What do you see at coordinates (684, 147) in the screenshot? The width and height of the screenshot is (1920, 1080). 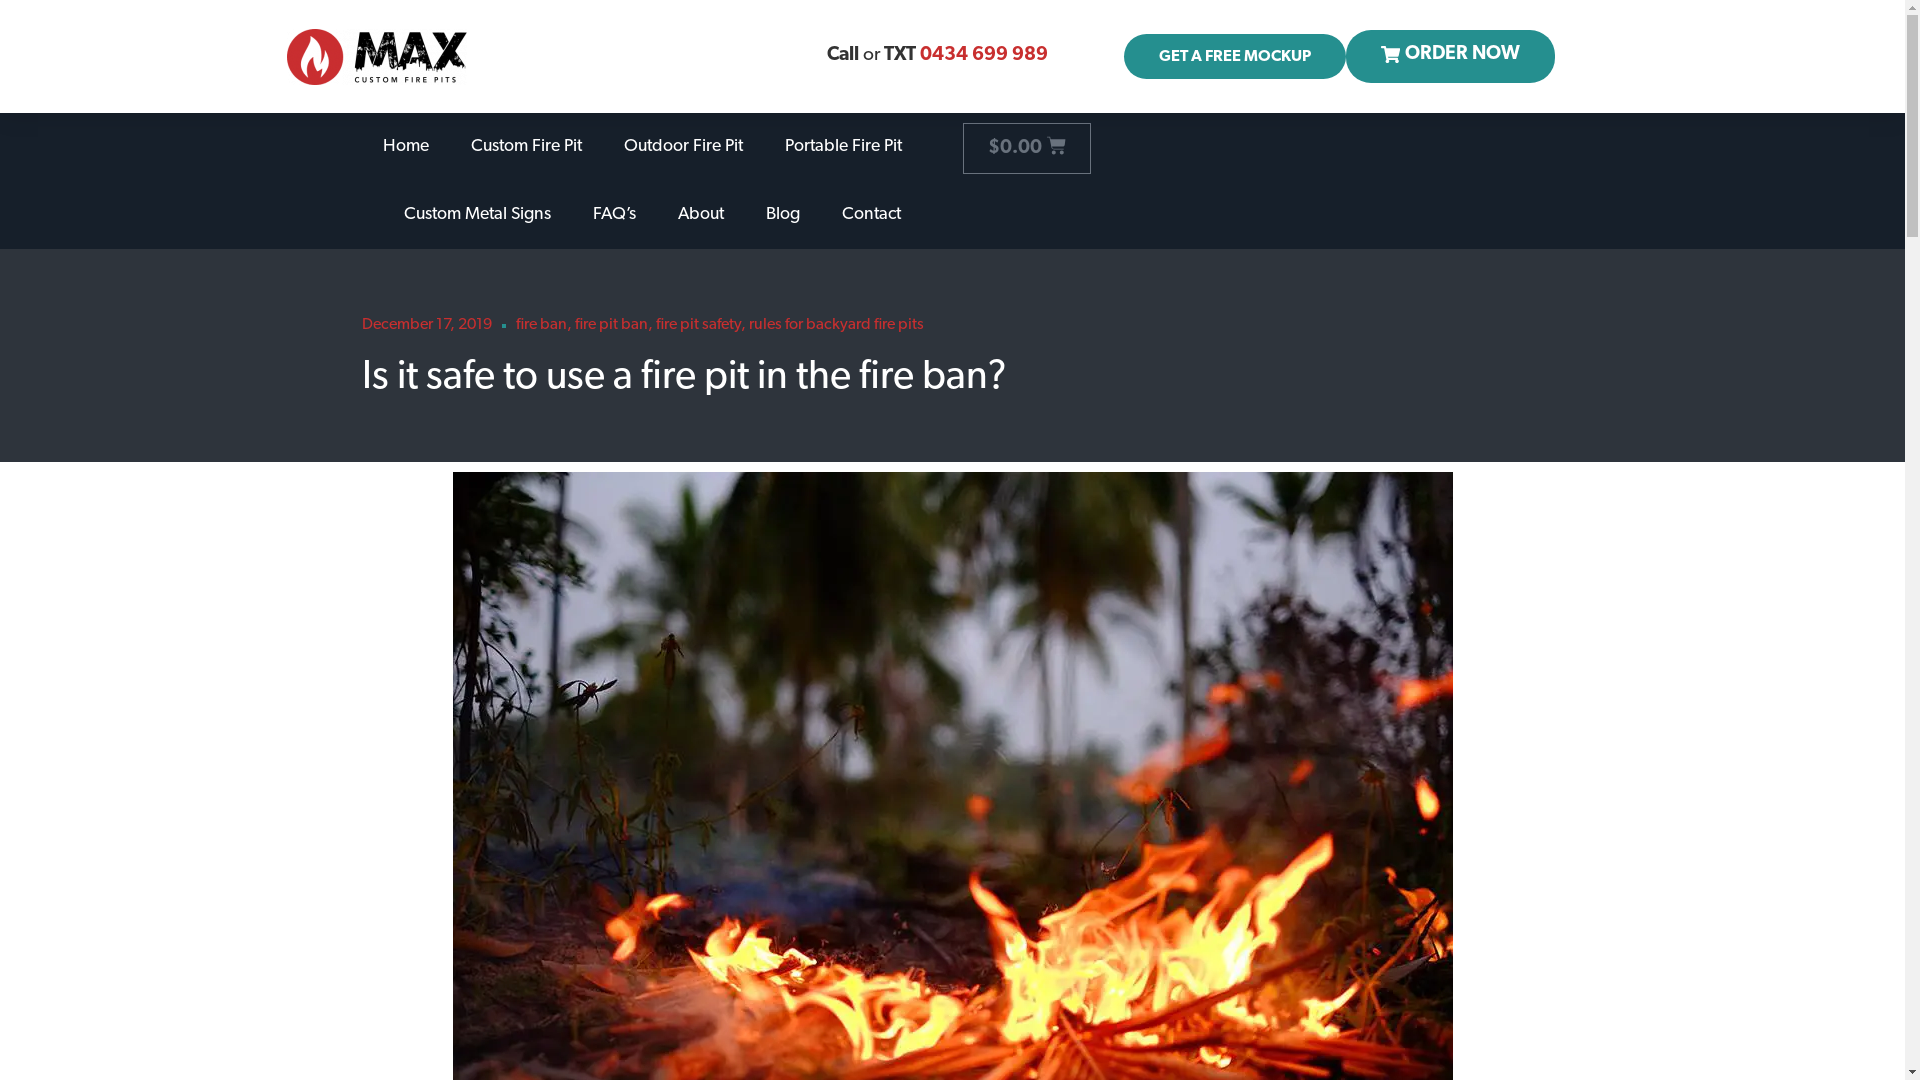 I see `Outdoor Fire Pit` at bounding box center [684, 147].